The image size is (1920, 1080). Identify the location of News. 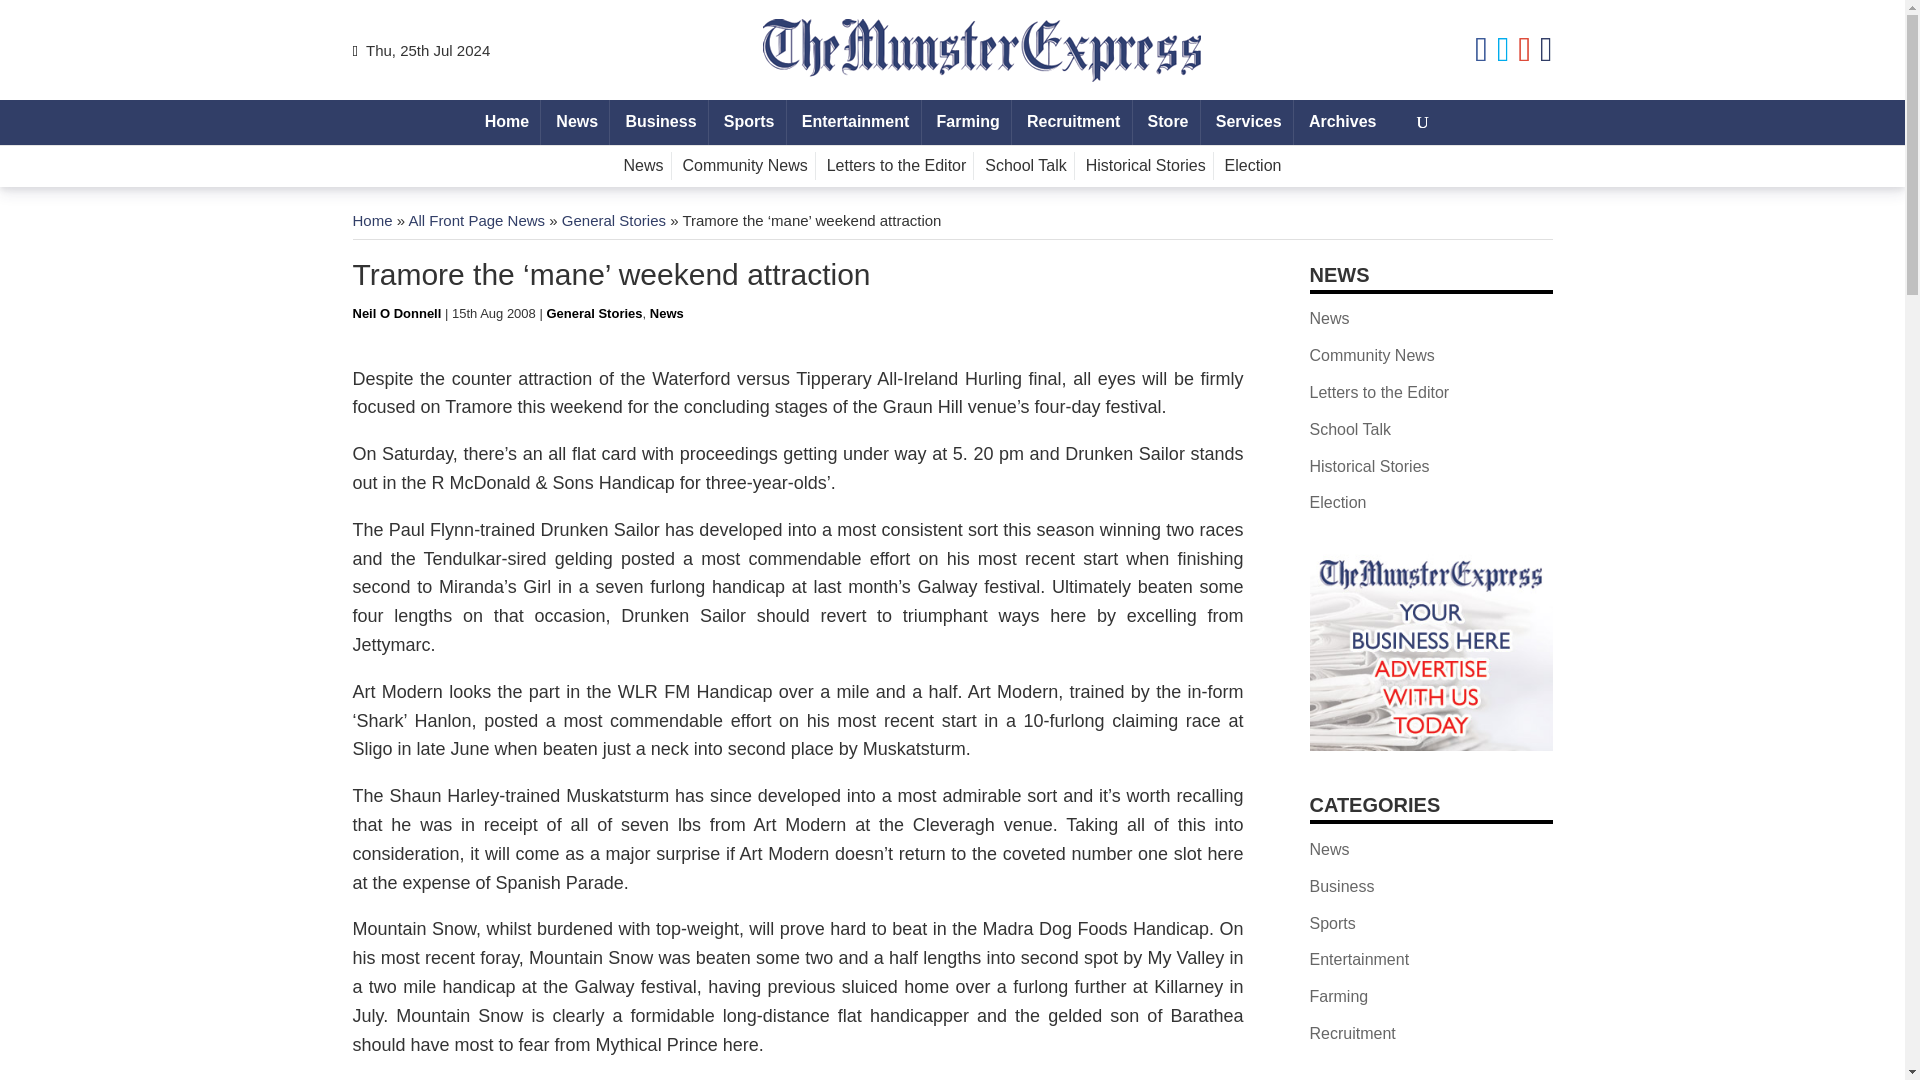
(576, 122).